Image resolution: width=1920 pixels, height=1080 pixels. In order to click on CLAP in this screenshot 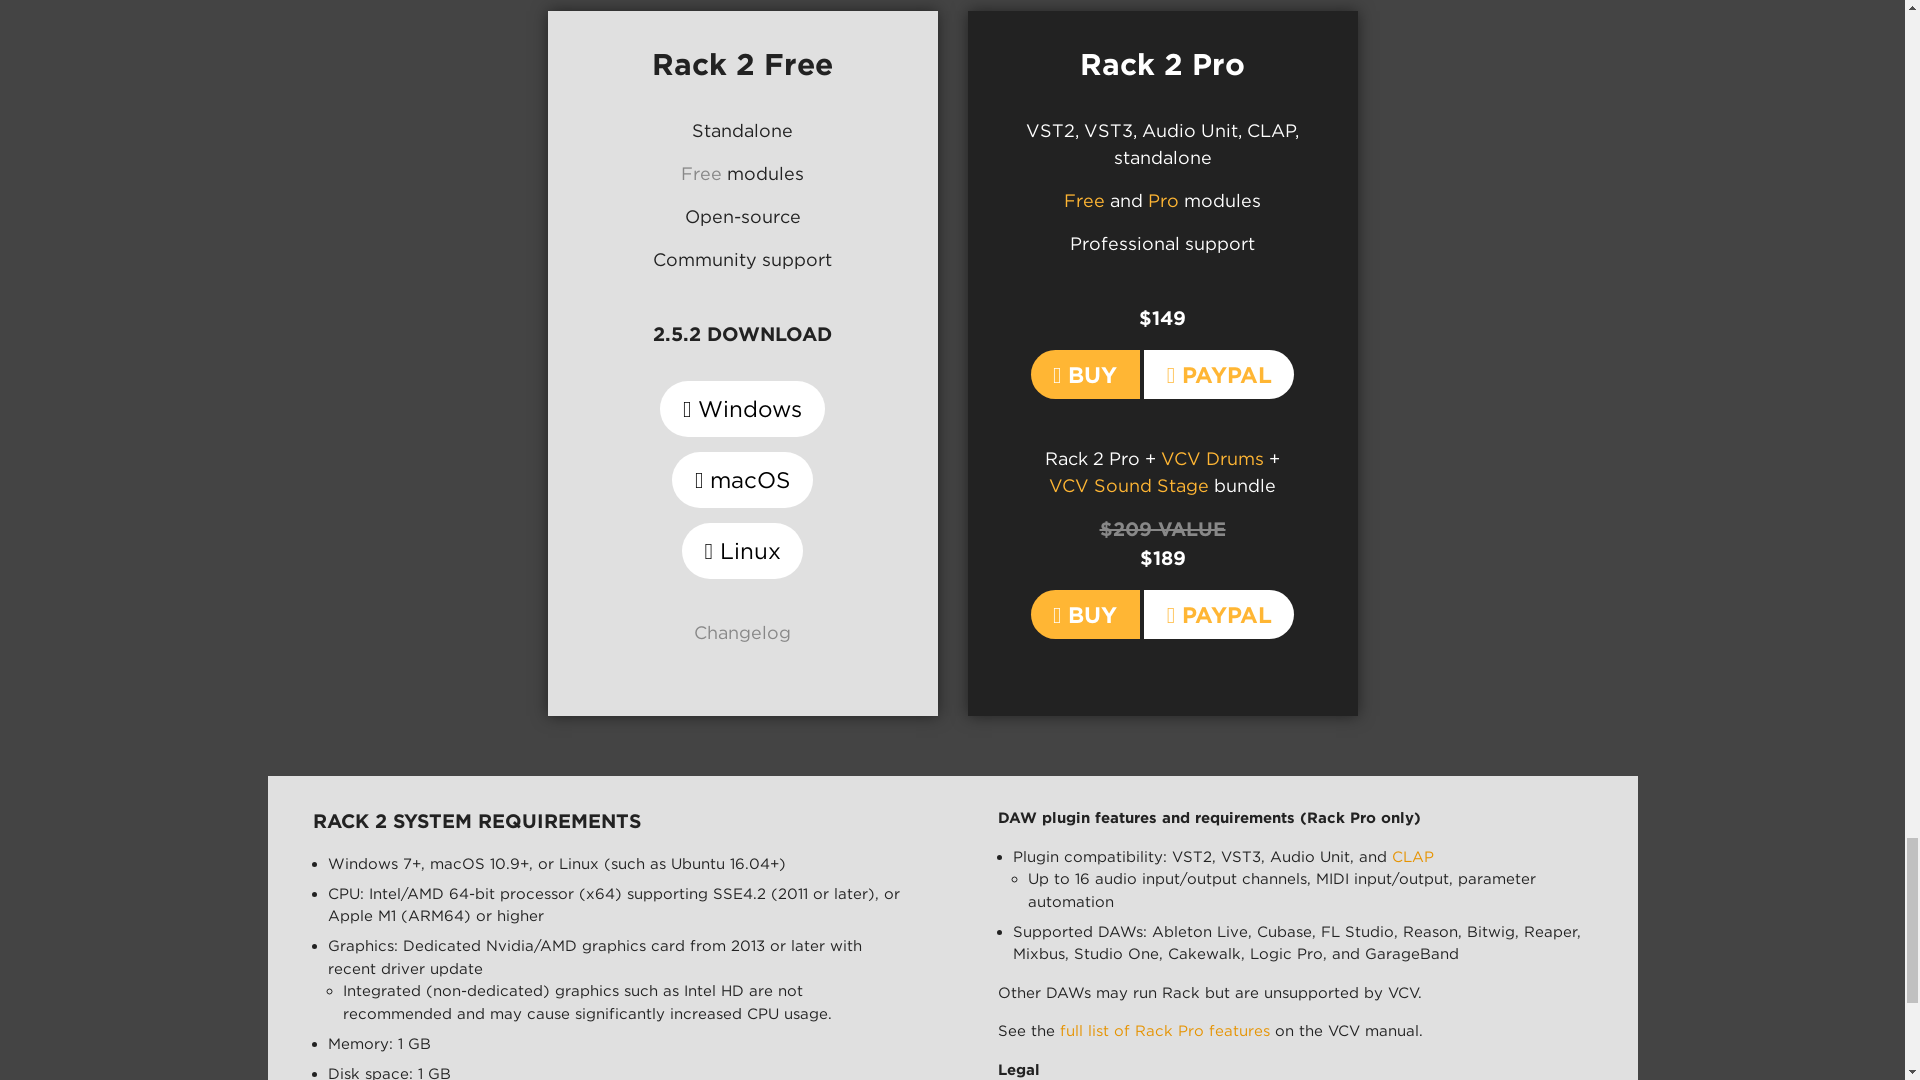, I will do `click(1413, 856)`.